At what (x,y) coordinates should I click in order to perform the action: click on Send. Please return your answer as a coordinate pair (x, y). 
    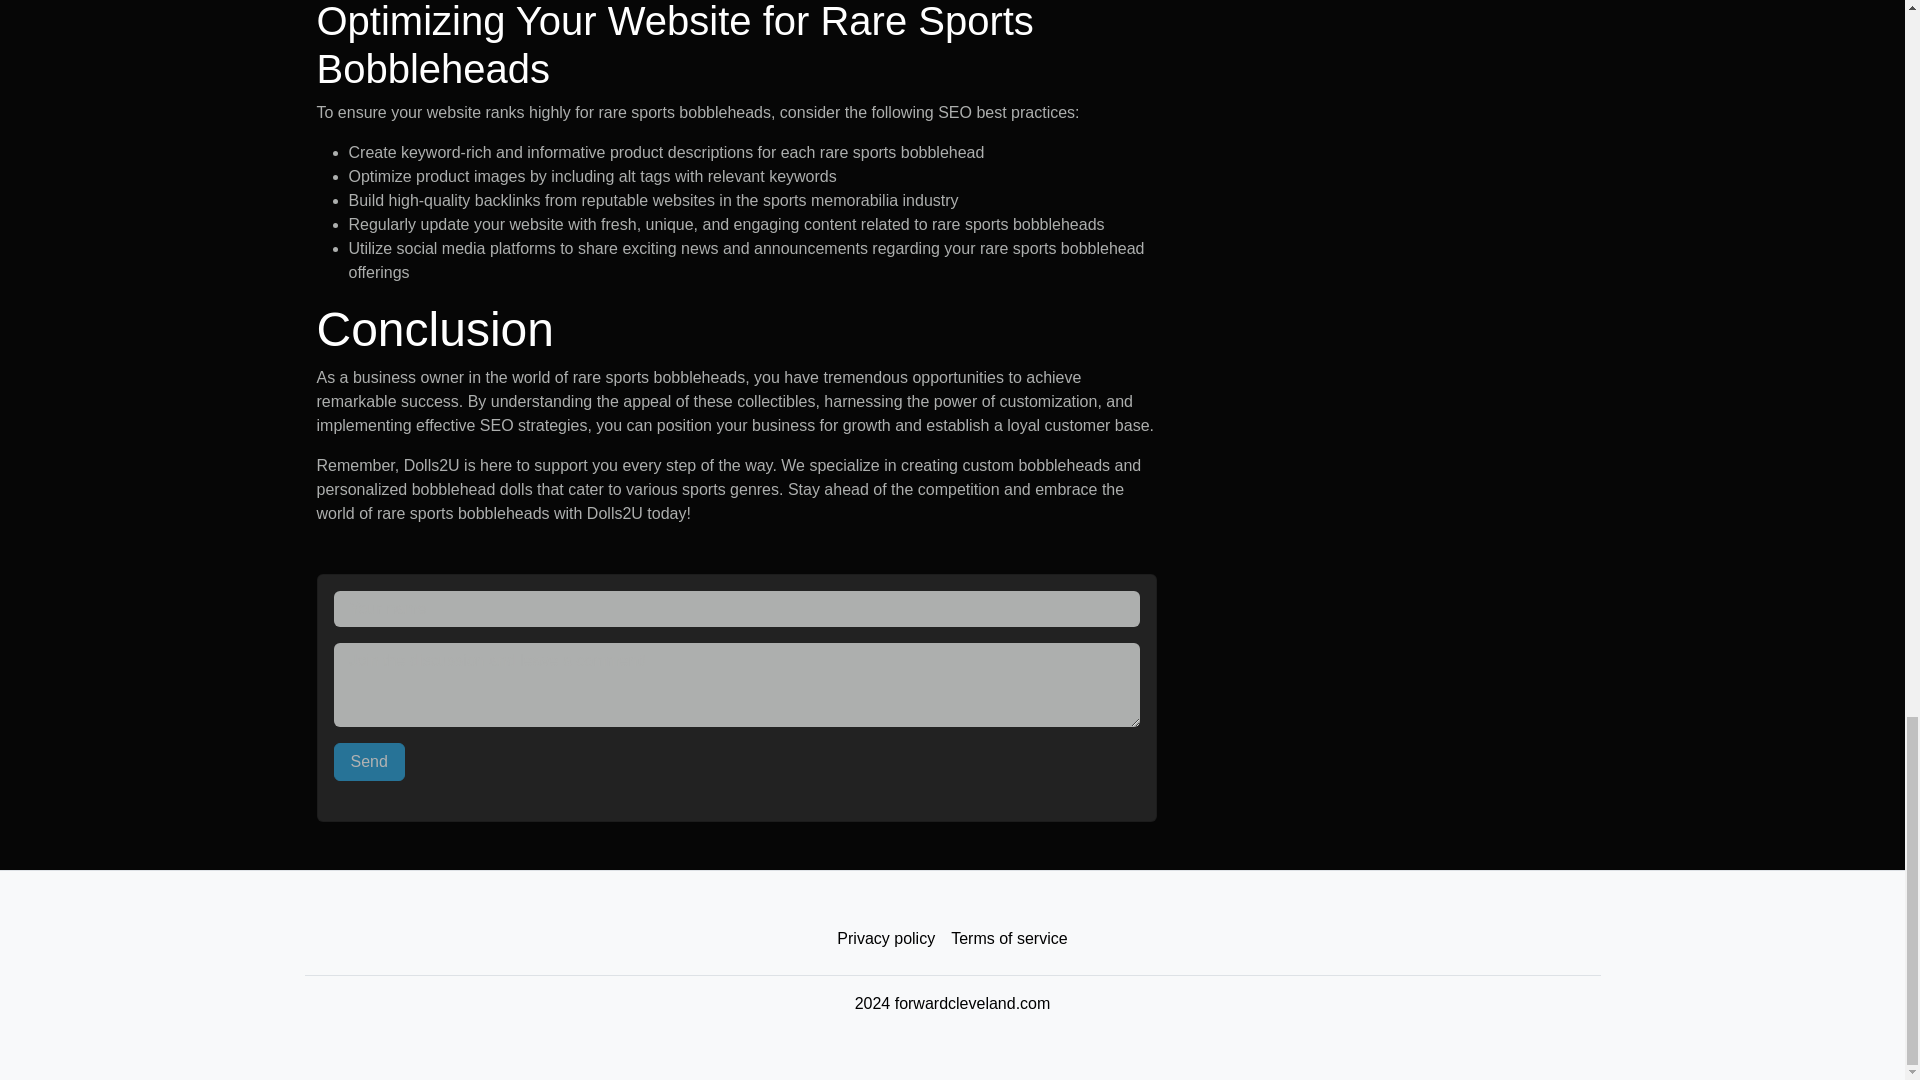
    Looking at the image, I should click on (370, 762).